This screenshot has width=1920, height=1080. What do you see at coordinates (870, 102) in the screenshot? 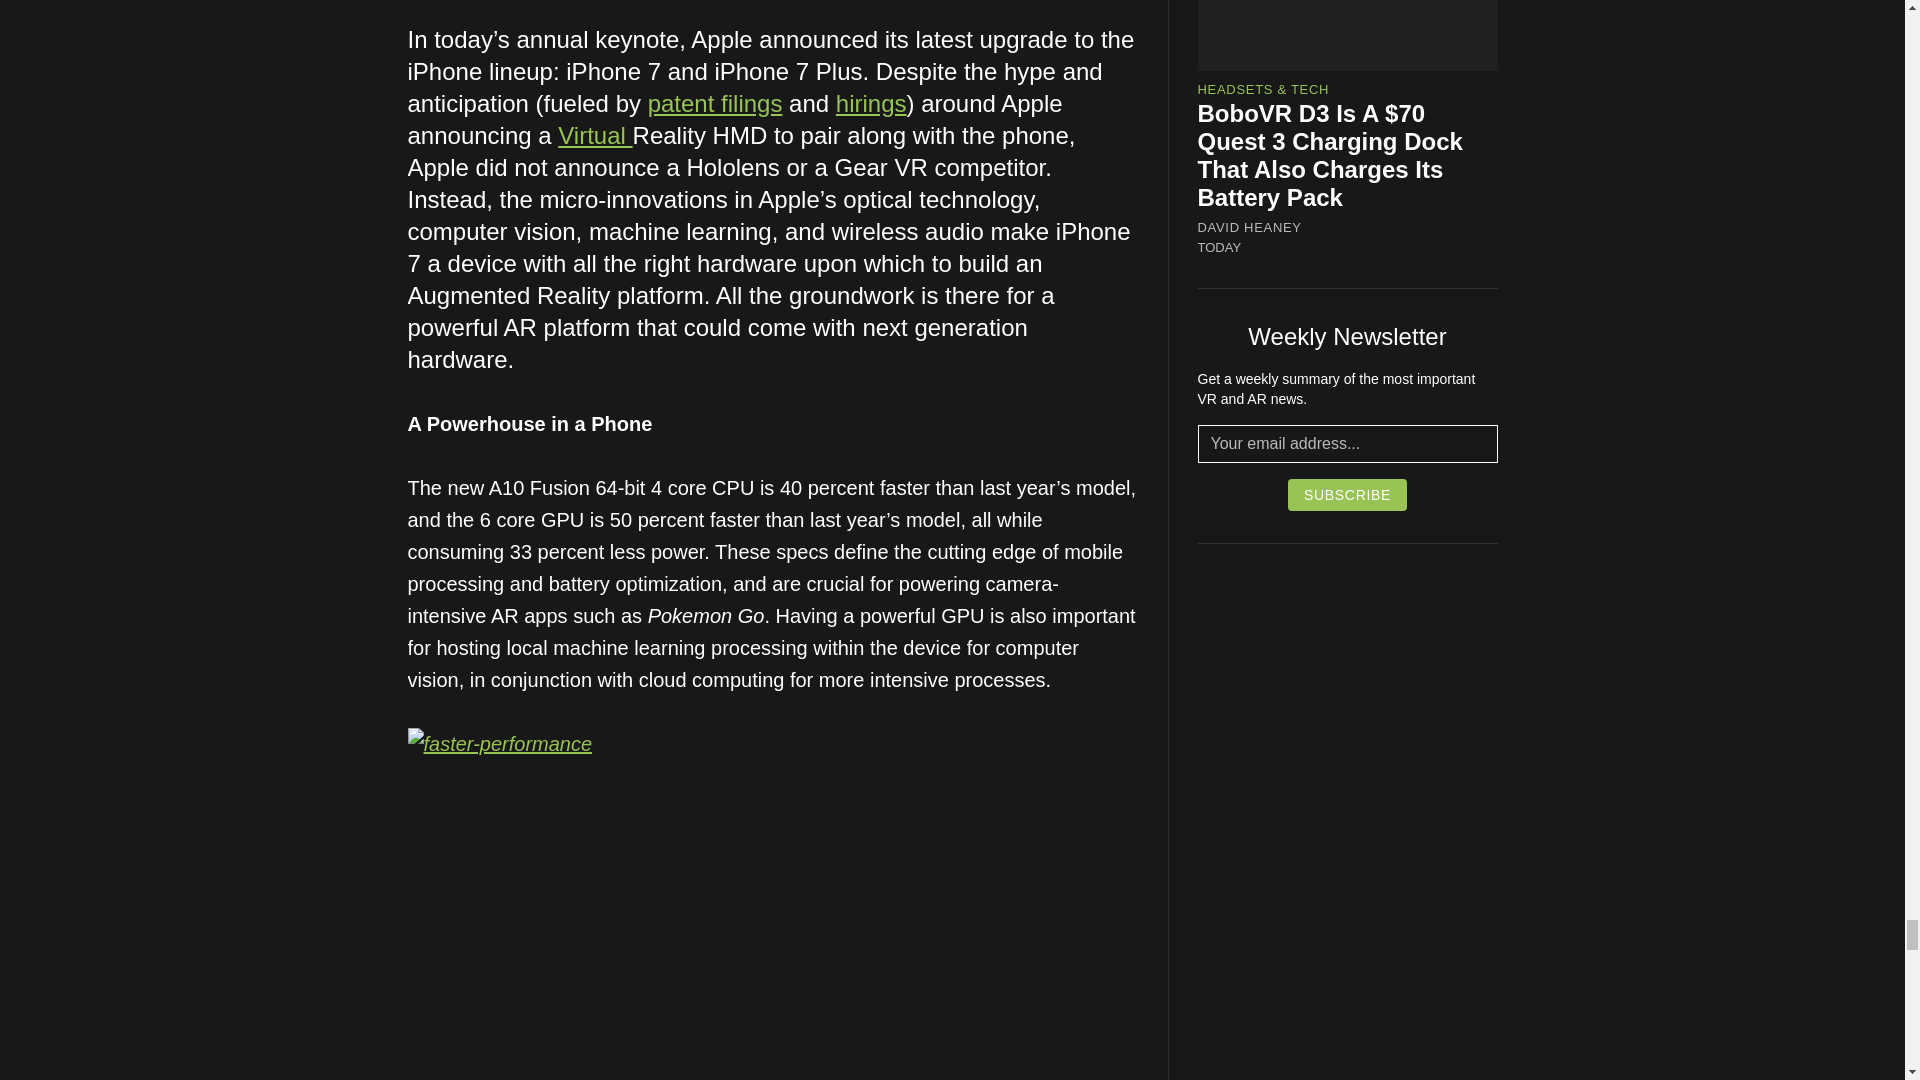
I see `hirings` at bounding box center [870, 102].